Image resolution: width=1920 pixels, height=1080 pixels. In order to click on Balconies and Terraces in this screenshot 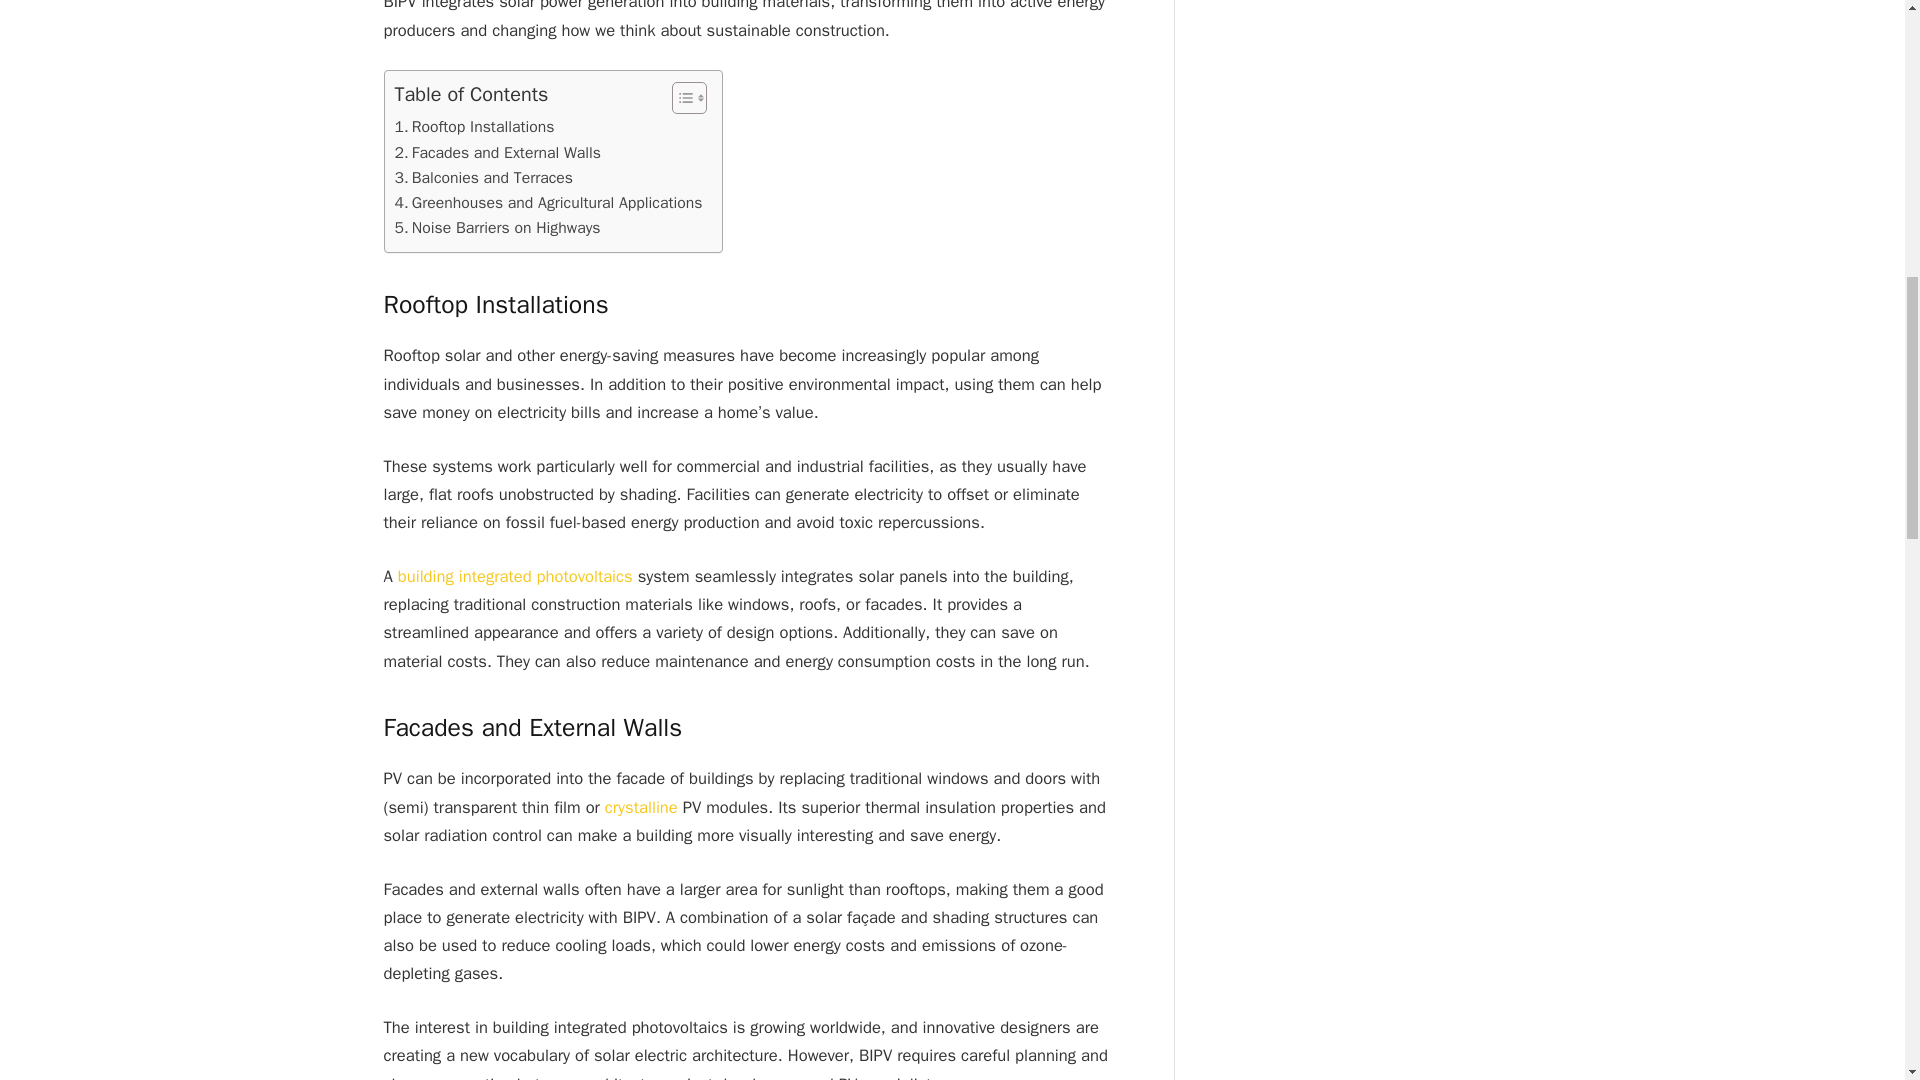, I will do `click(482, 178)`.